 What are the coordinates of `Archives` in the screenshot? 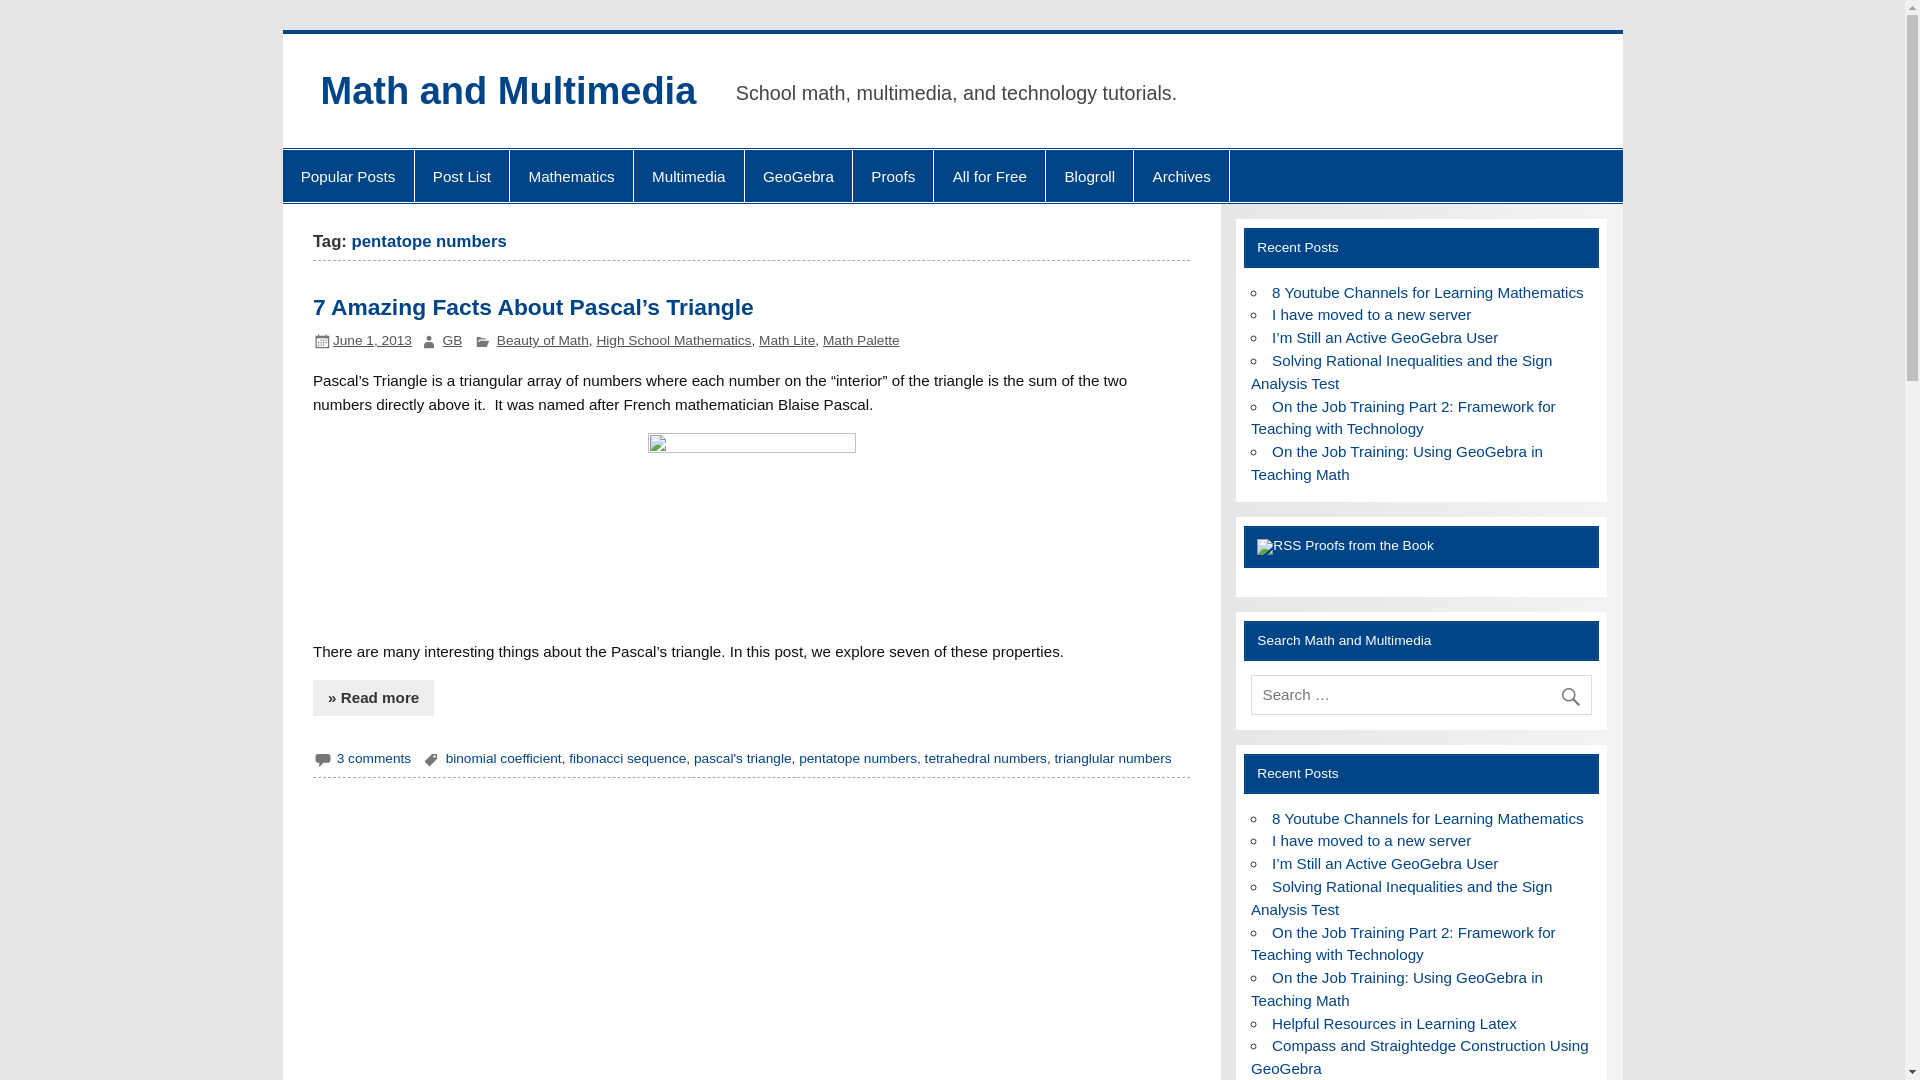 It's located at (1181, 176).